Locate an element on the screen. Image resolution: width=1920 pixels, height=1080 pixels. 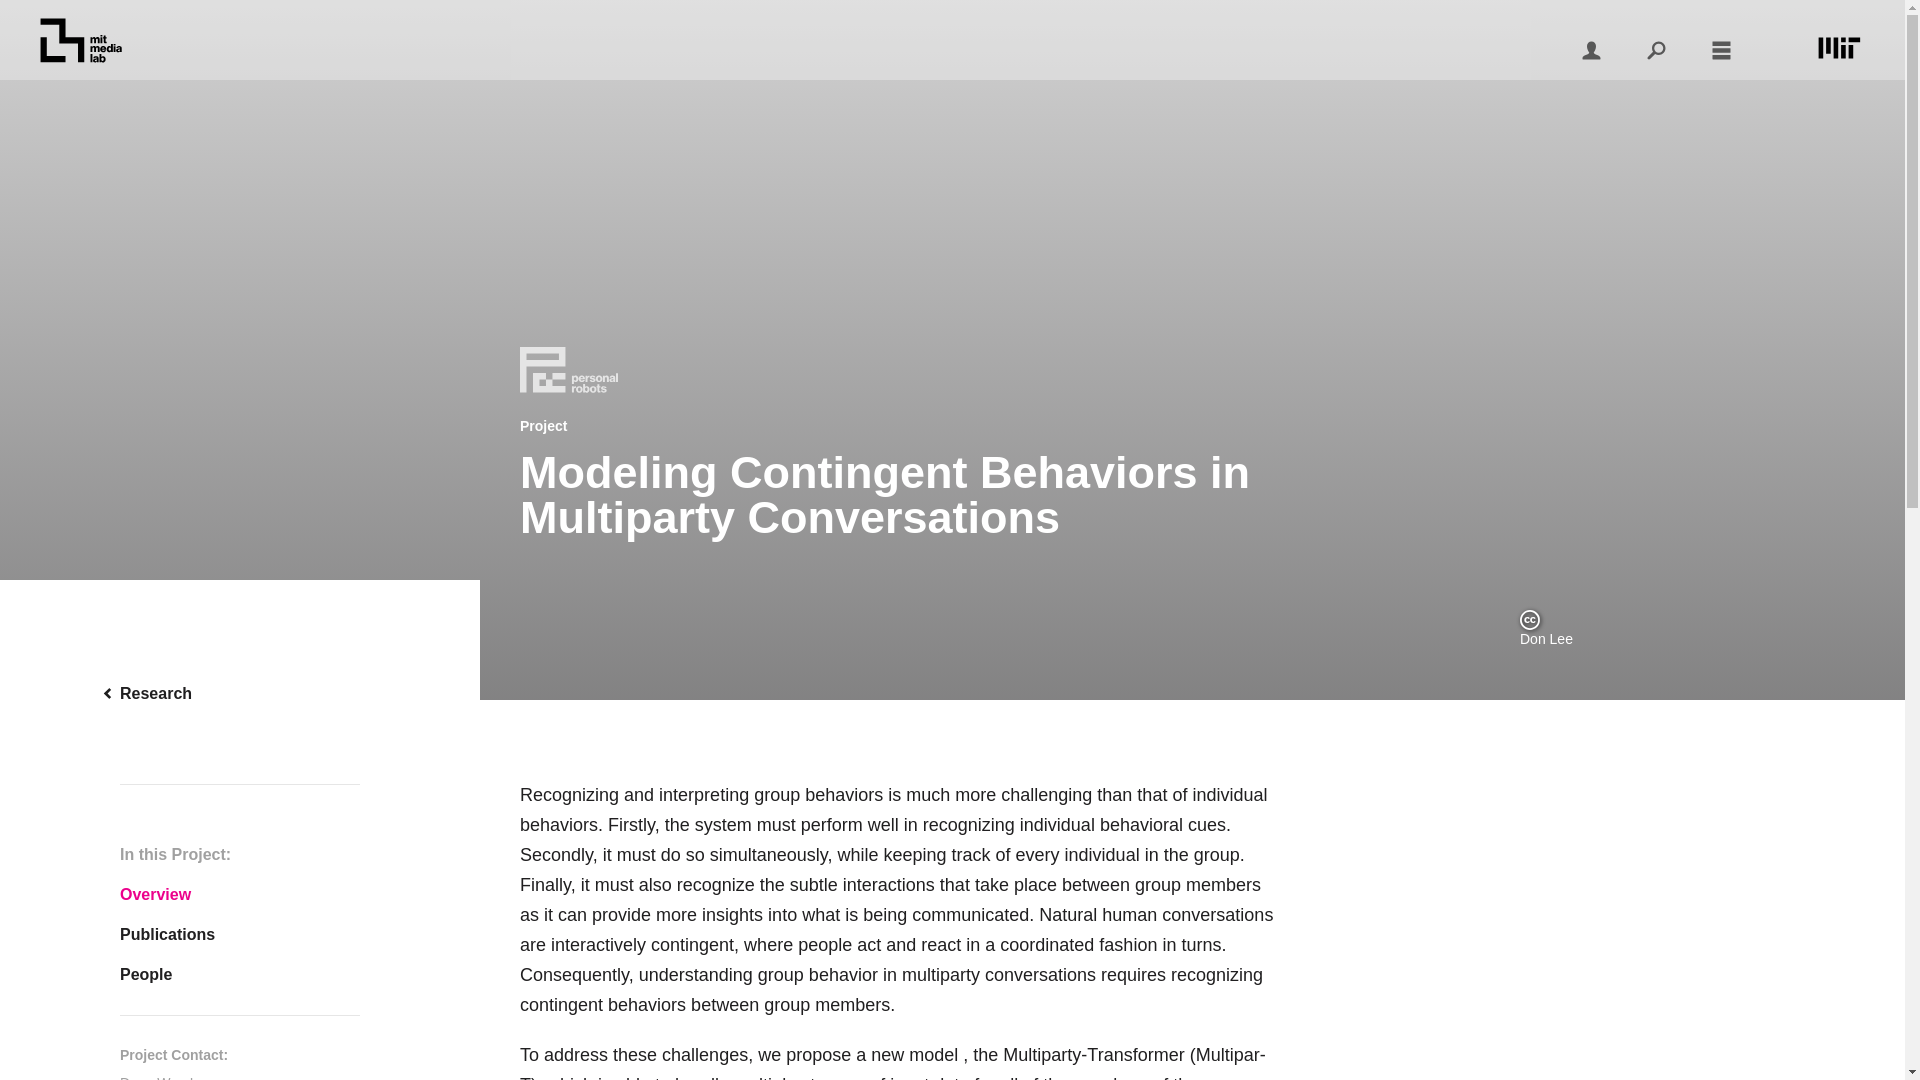
Research is located at coordinates (240, 694).